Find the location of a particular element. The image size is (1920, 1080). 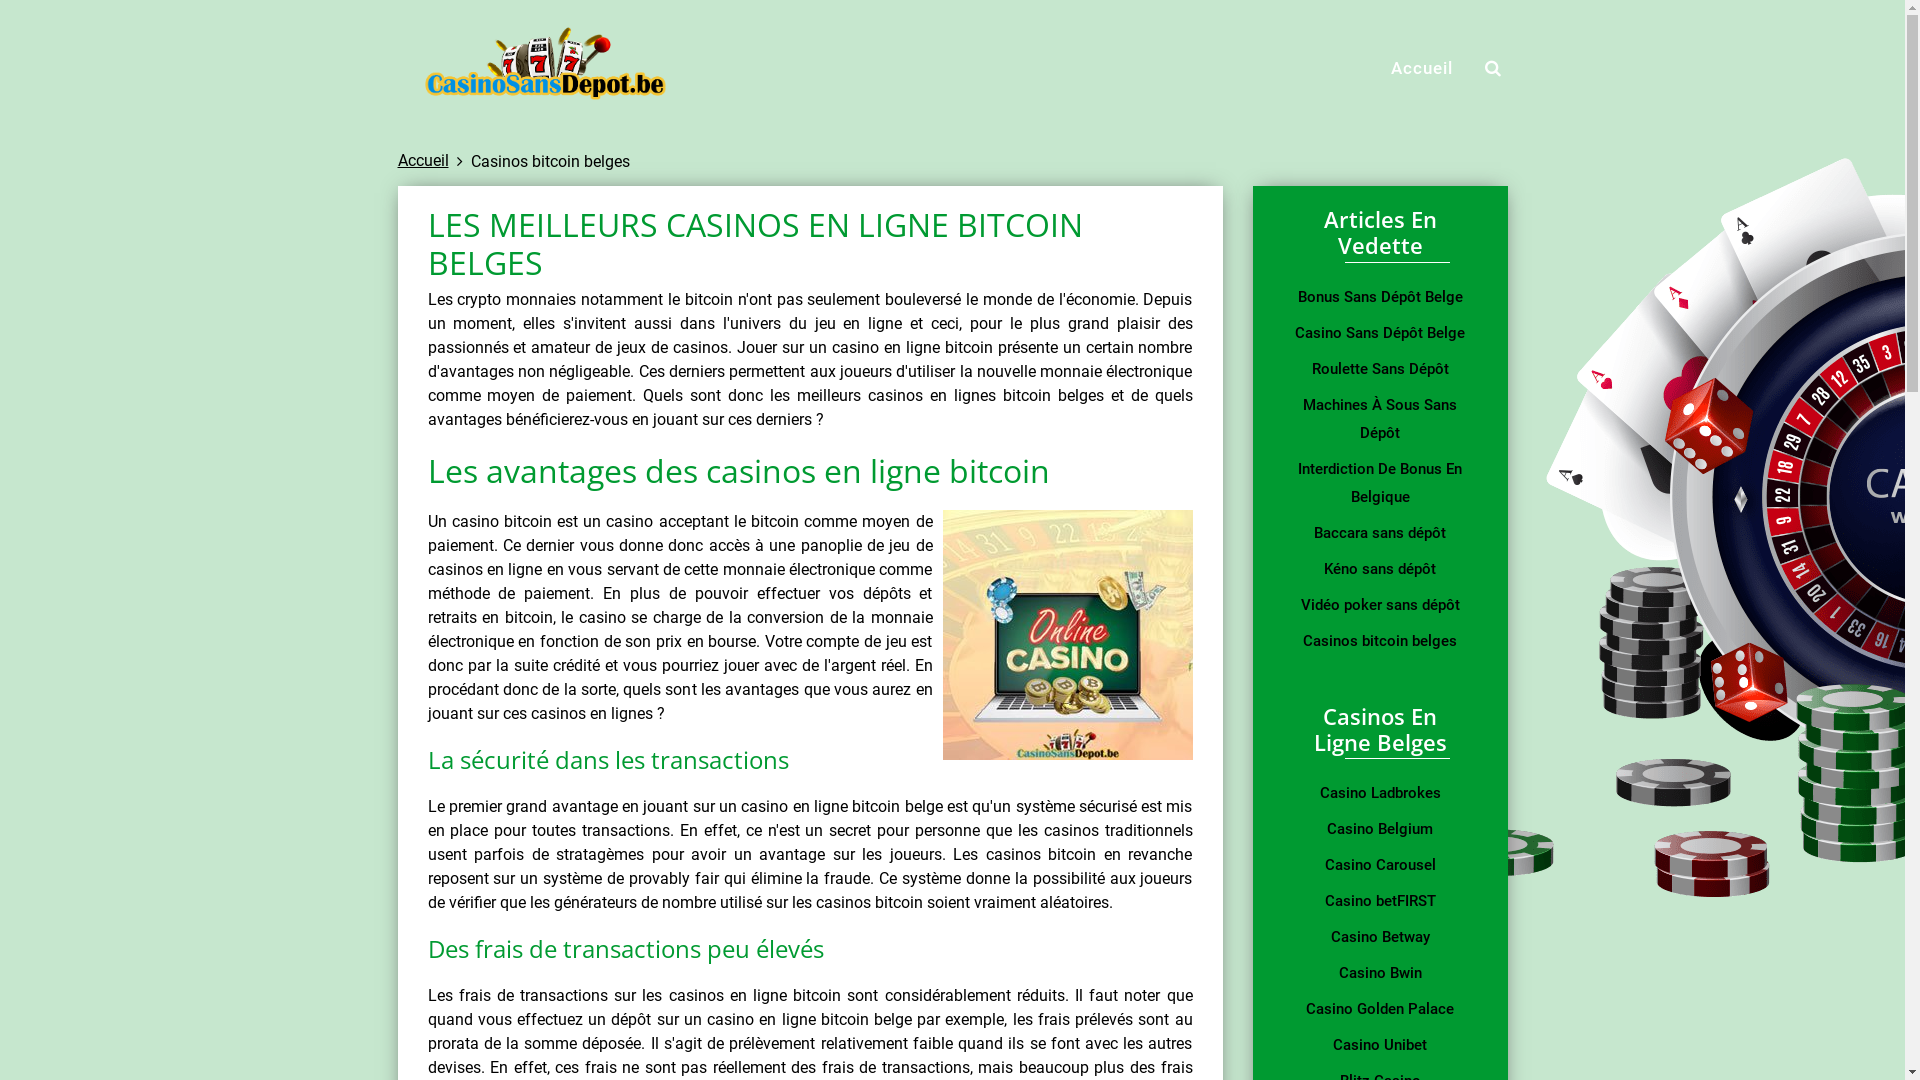

Interdiction De Bonus En Belgique is located at coordinates (1380, 483).